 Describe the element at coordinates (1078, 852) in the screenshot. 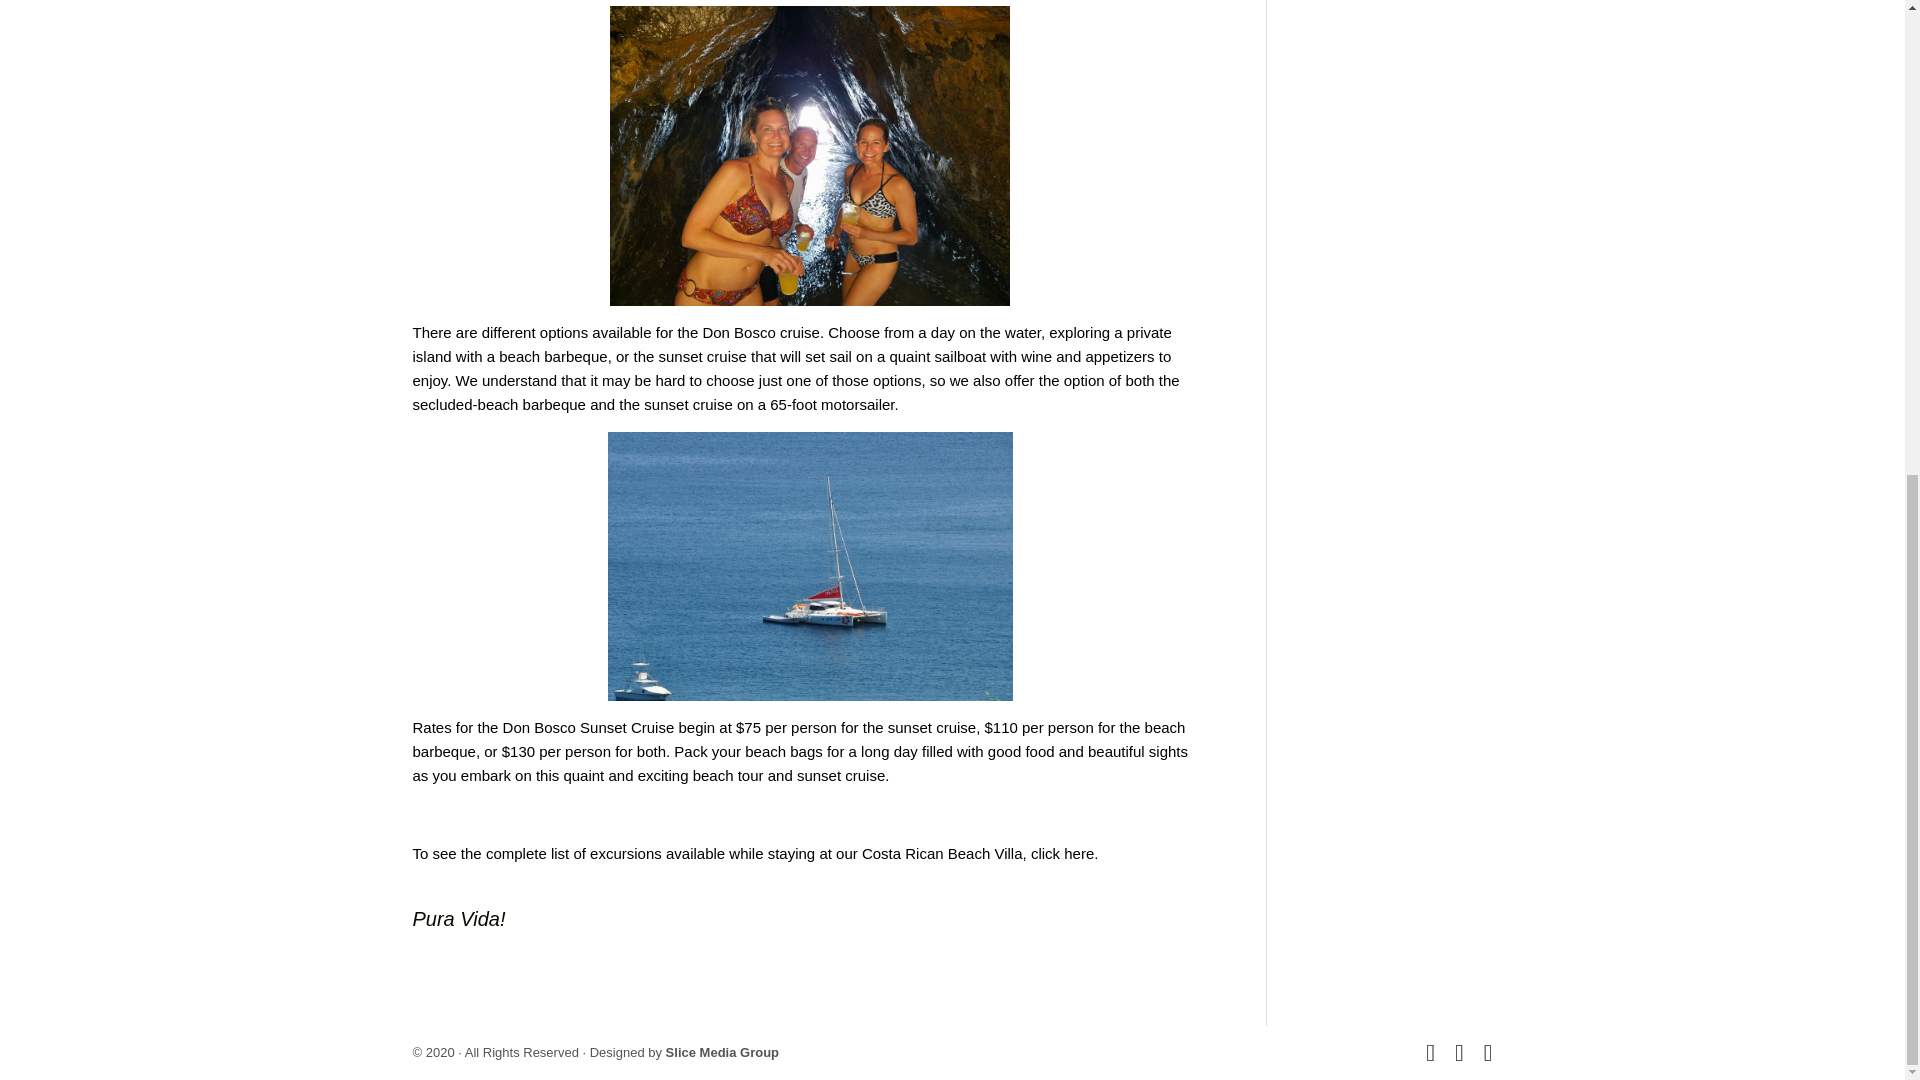

I see `here` at that location.